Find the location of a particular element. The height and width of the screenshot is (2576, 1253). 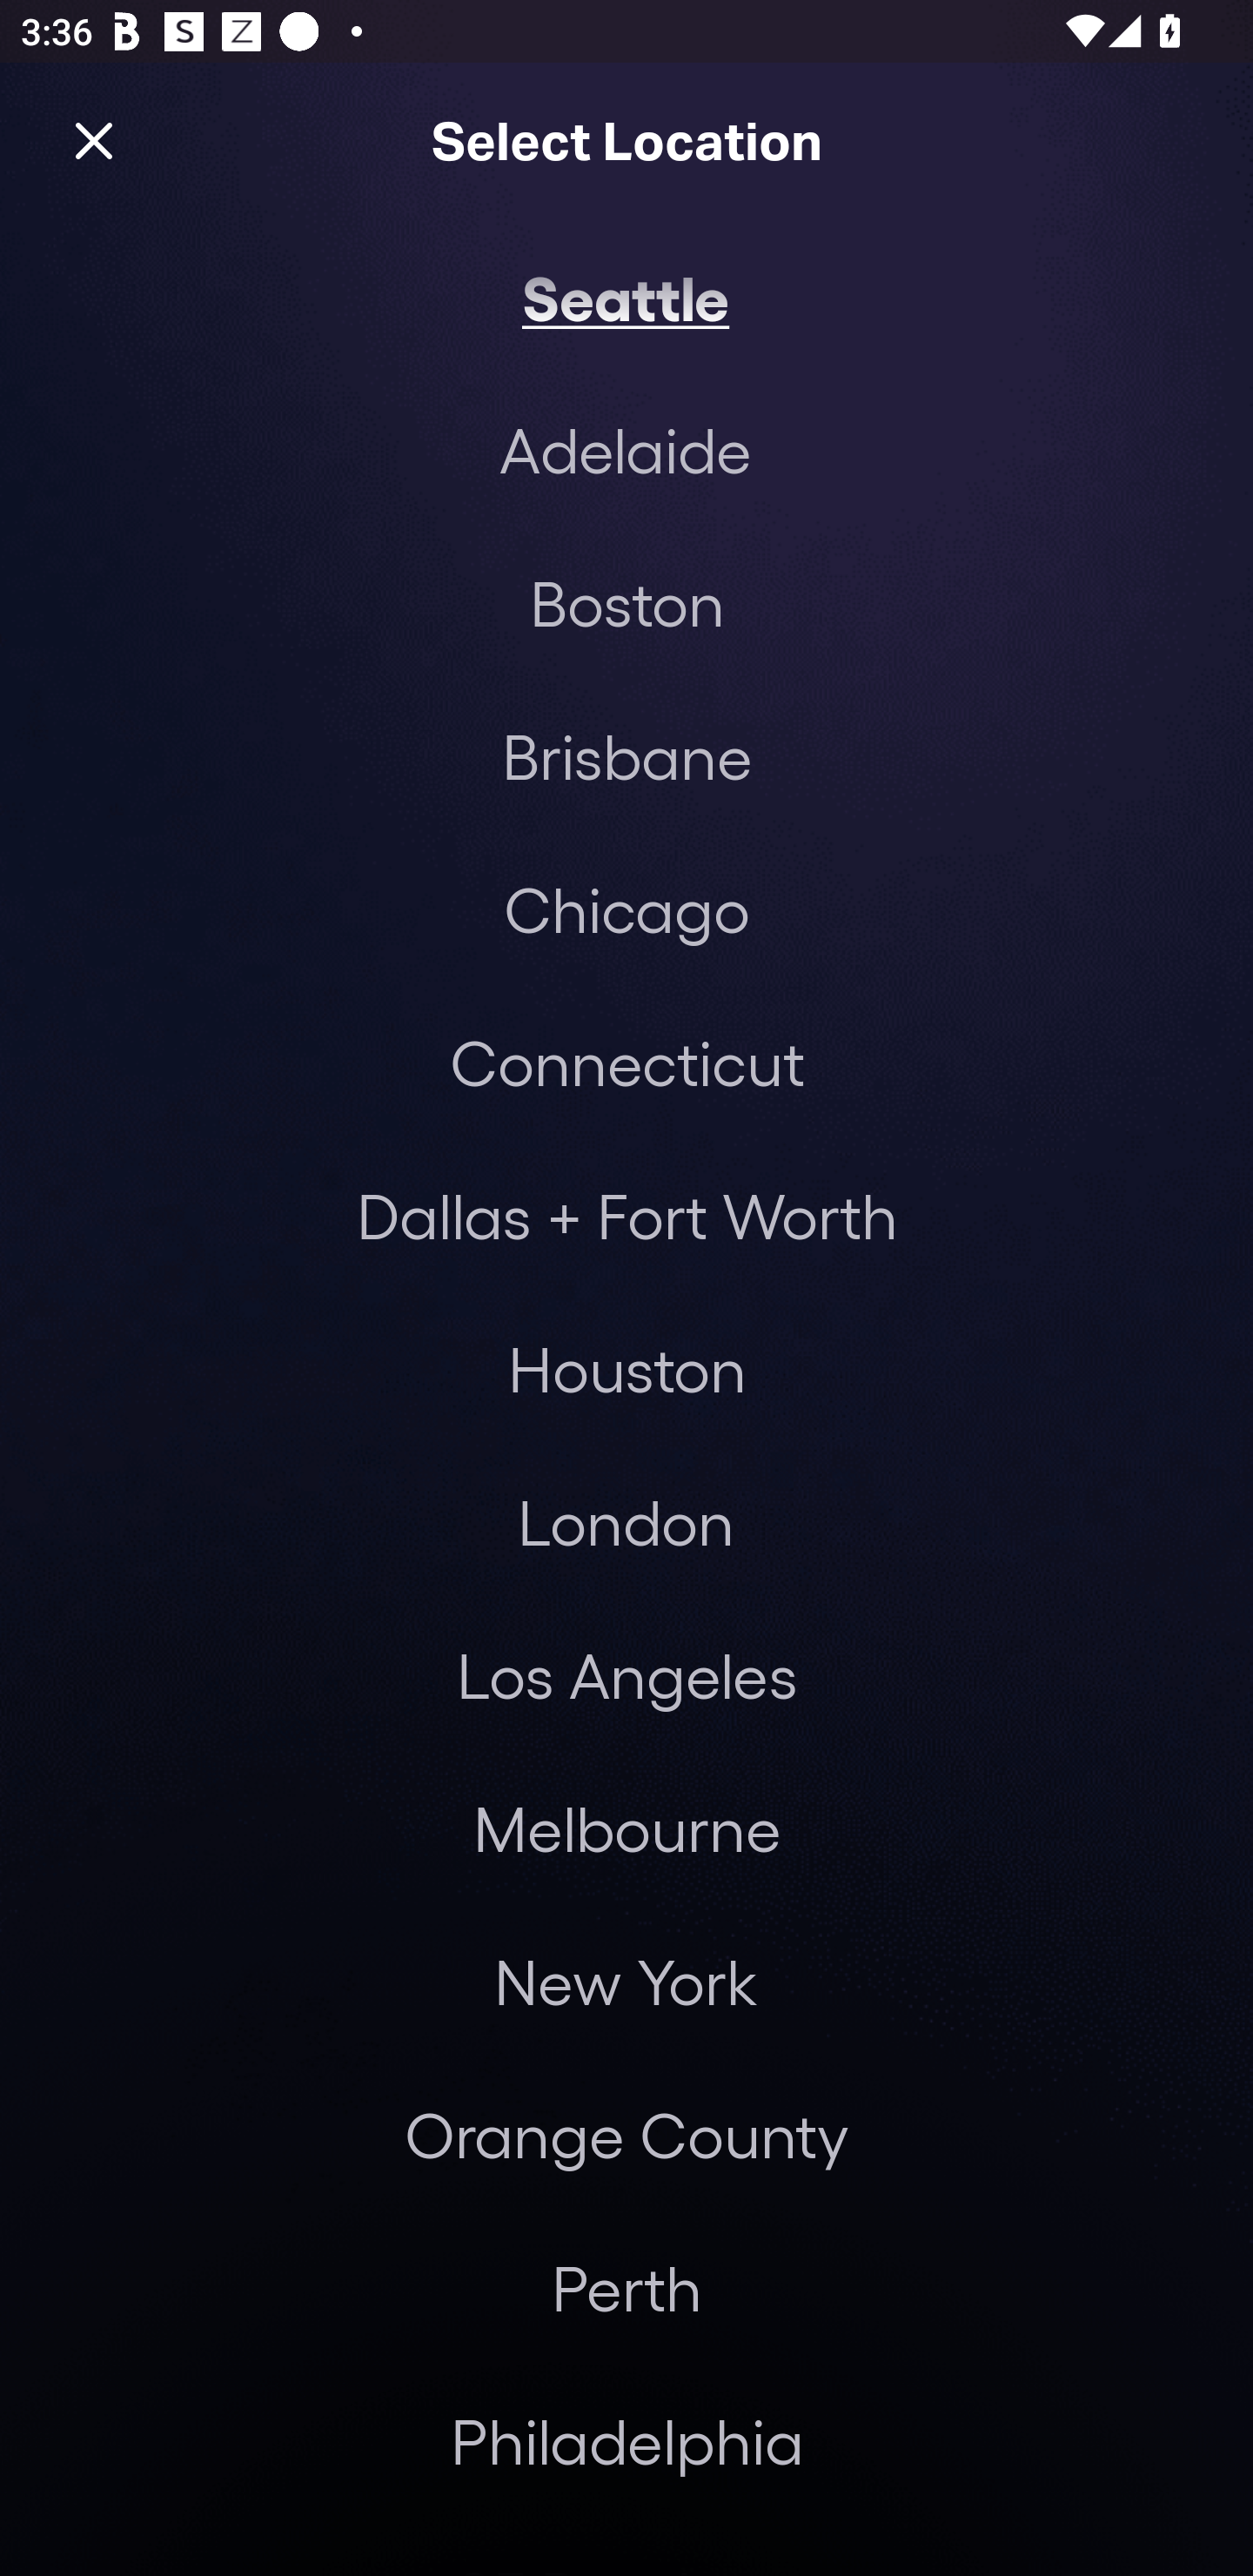

Connecticut is located at coordinates (626, 1062).